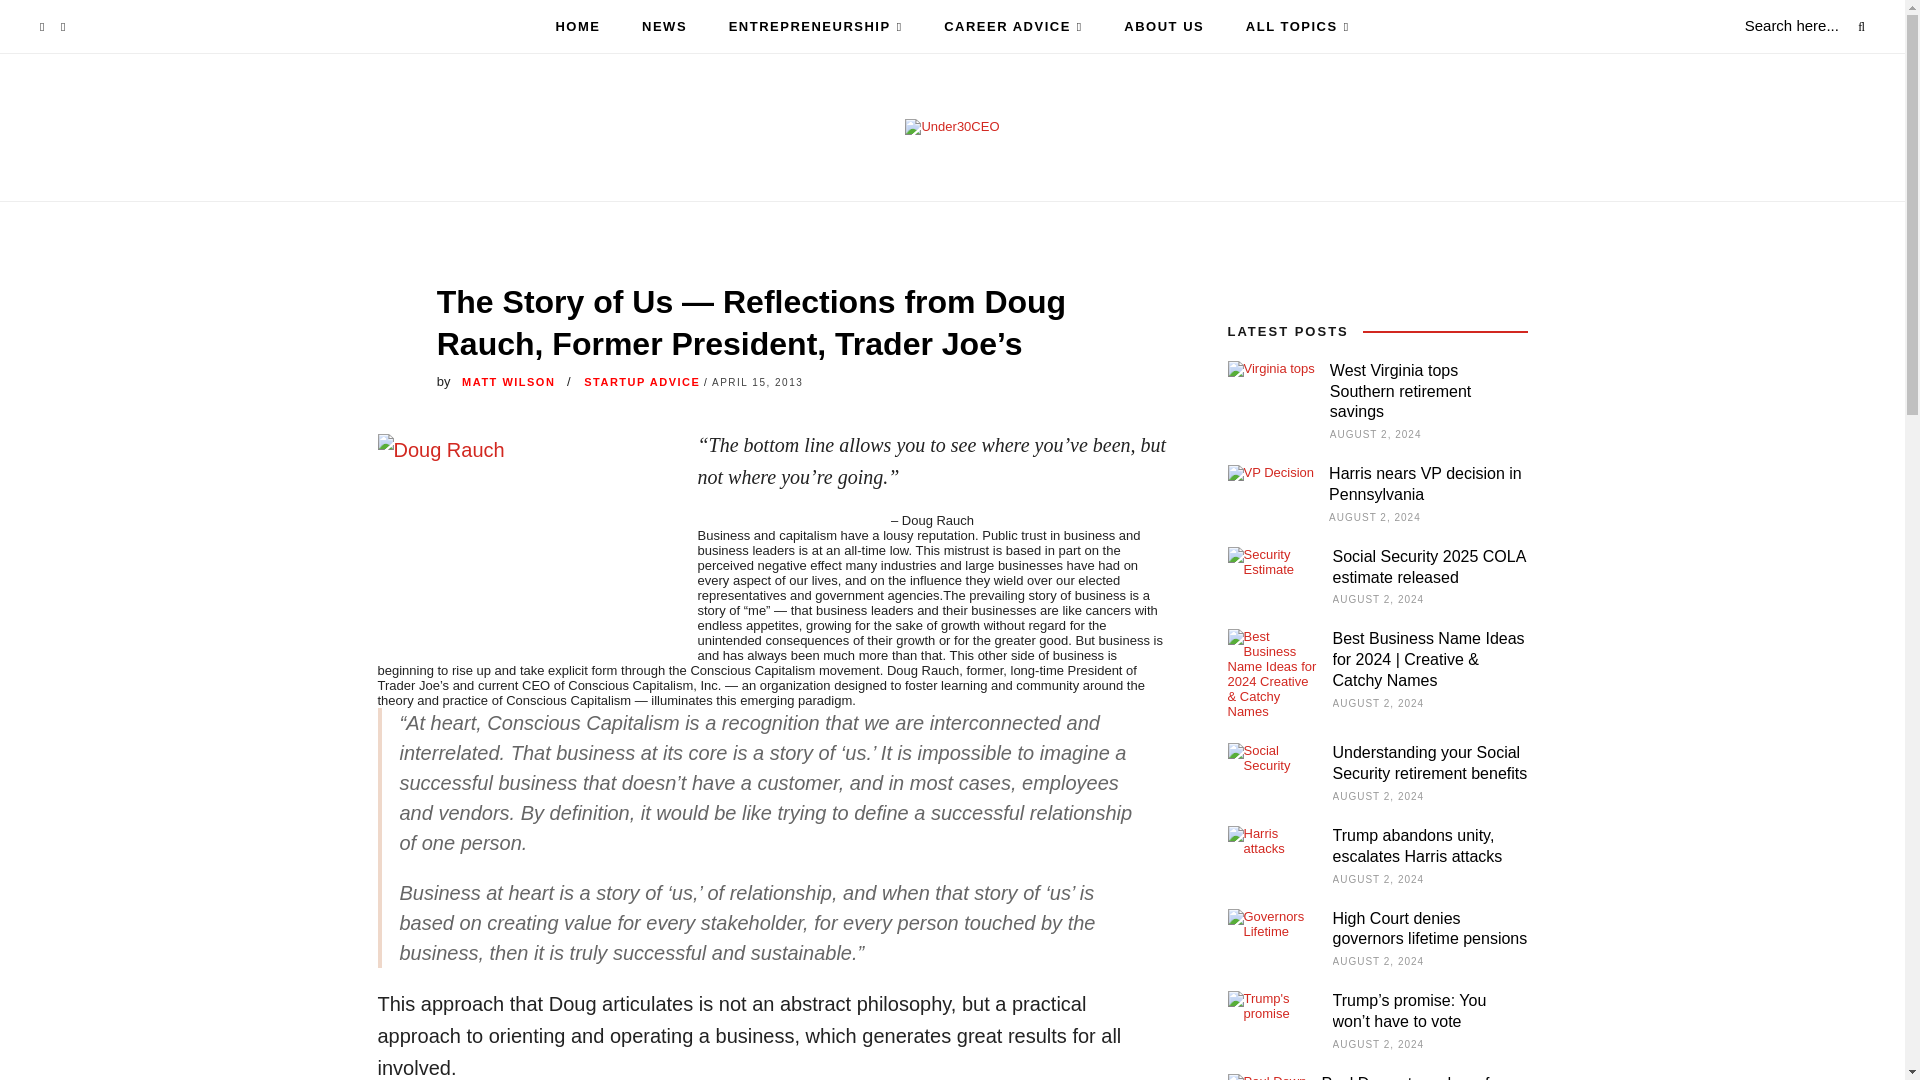 This screenshot has height=1080, width=1920. I want to click on HOME, so click(576, 26).